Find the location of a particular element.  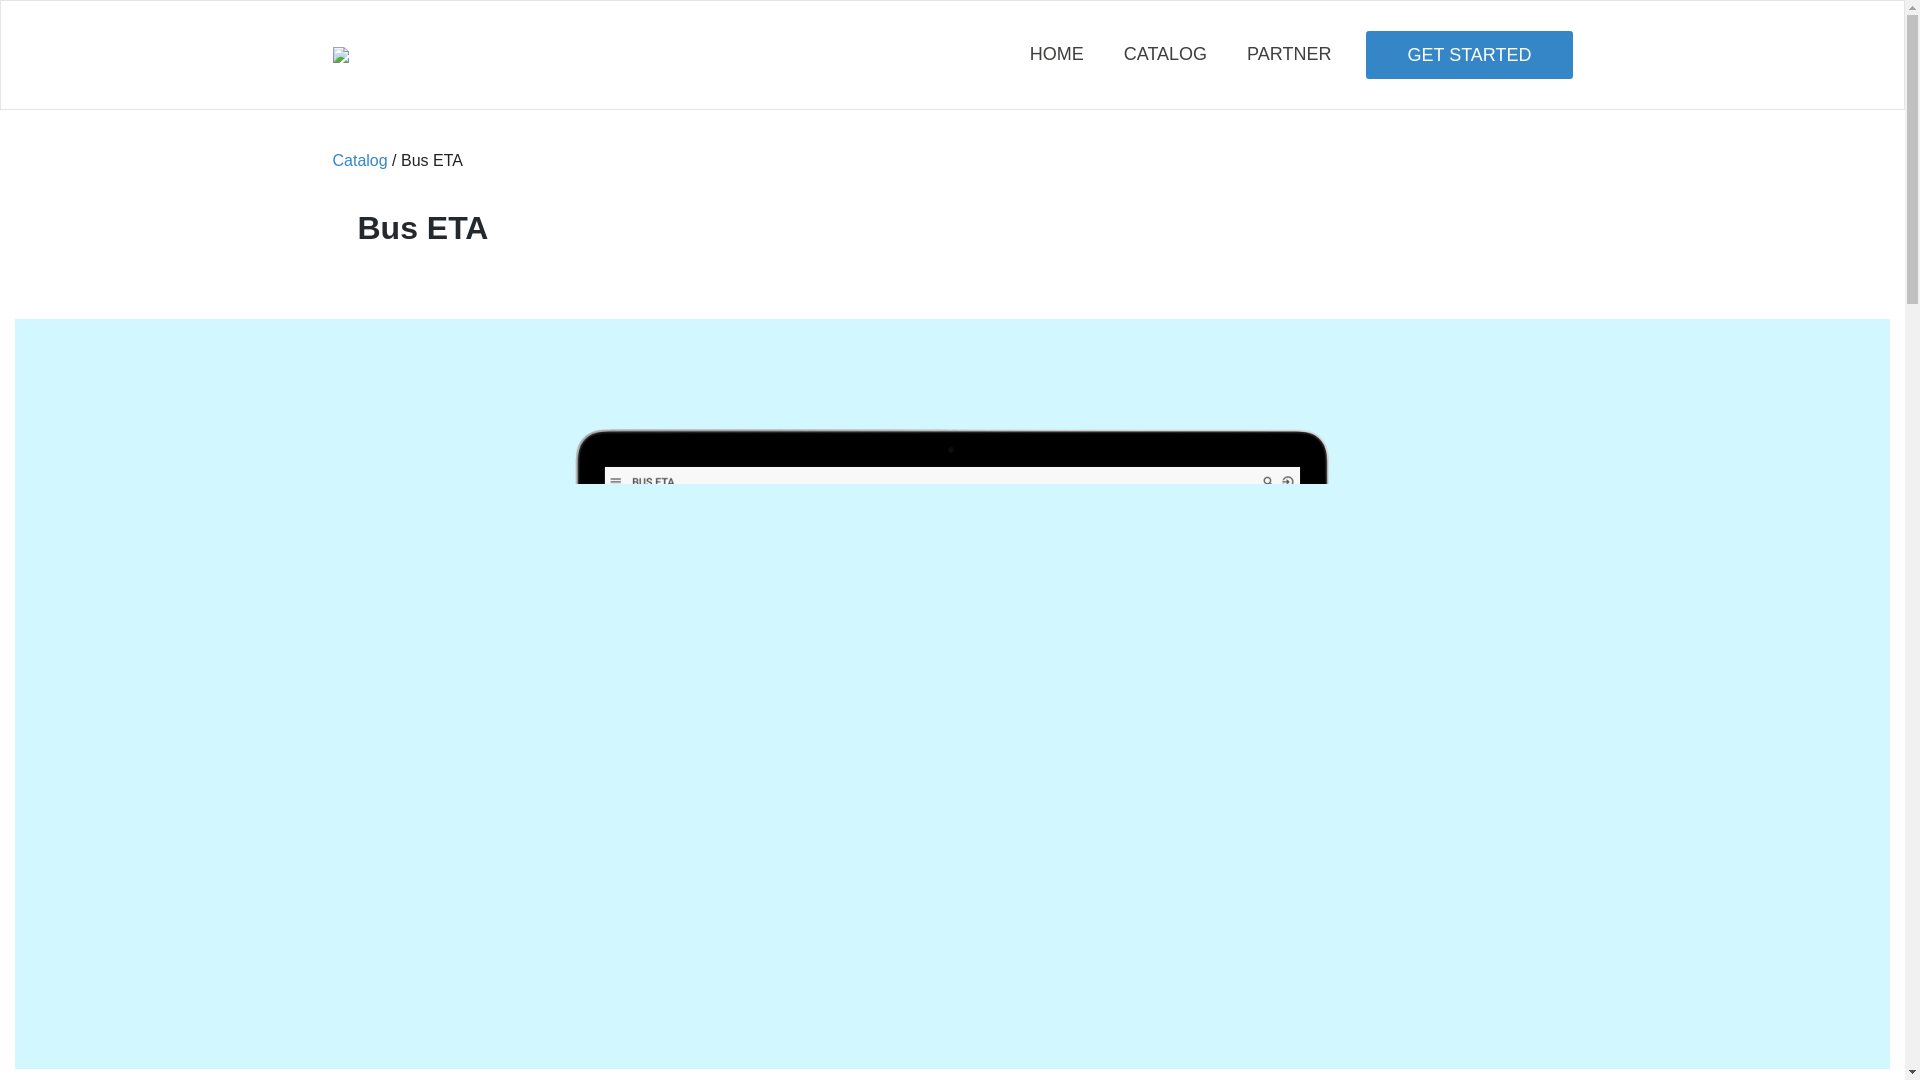

Home is located at coordinates (1056, 54).